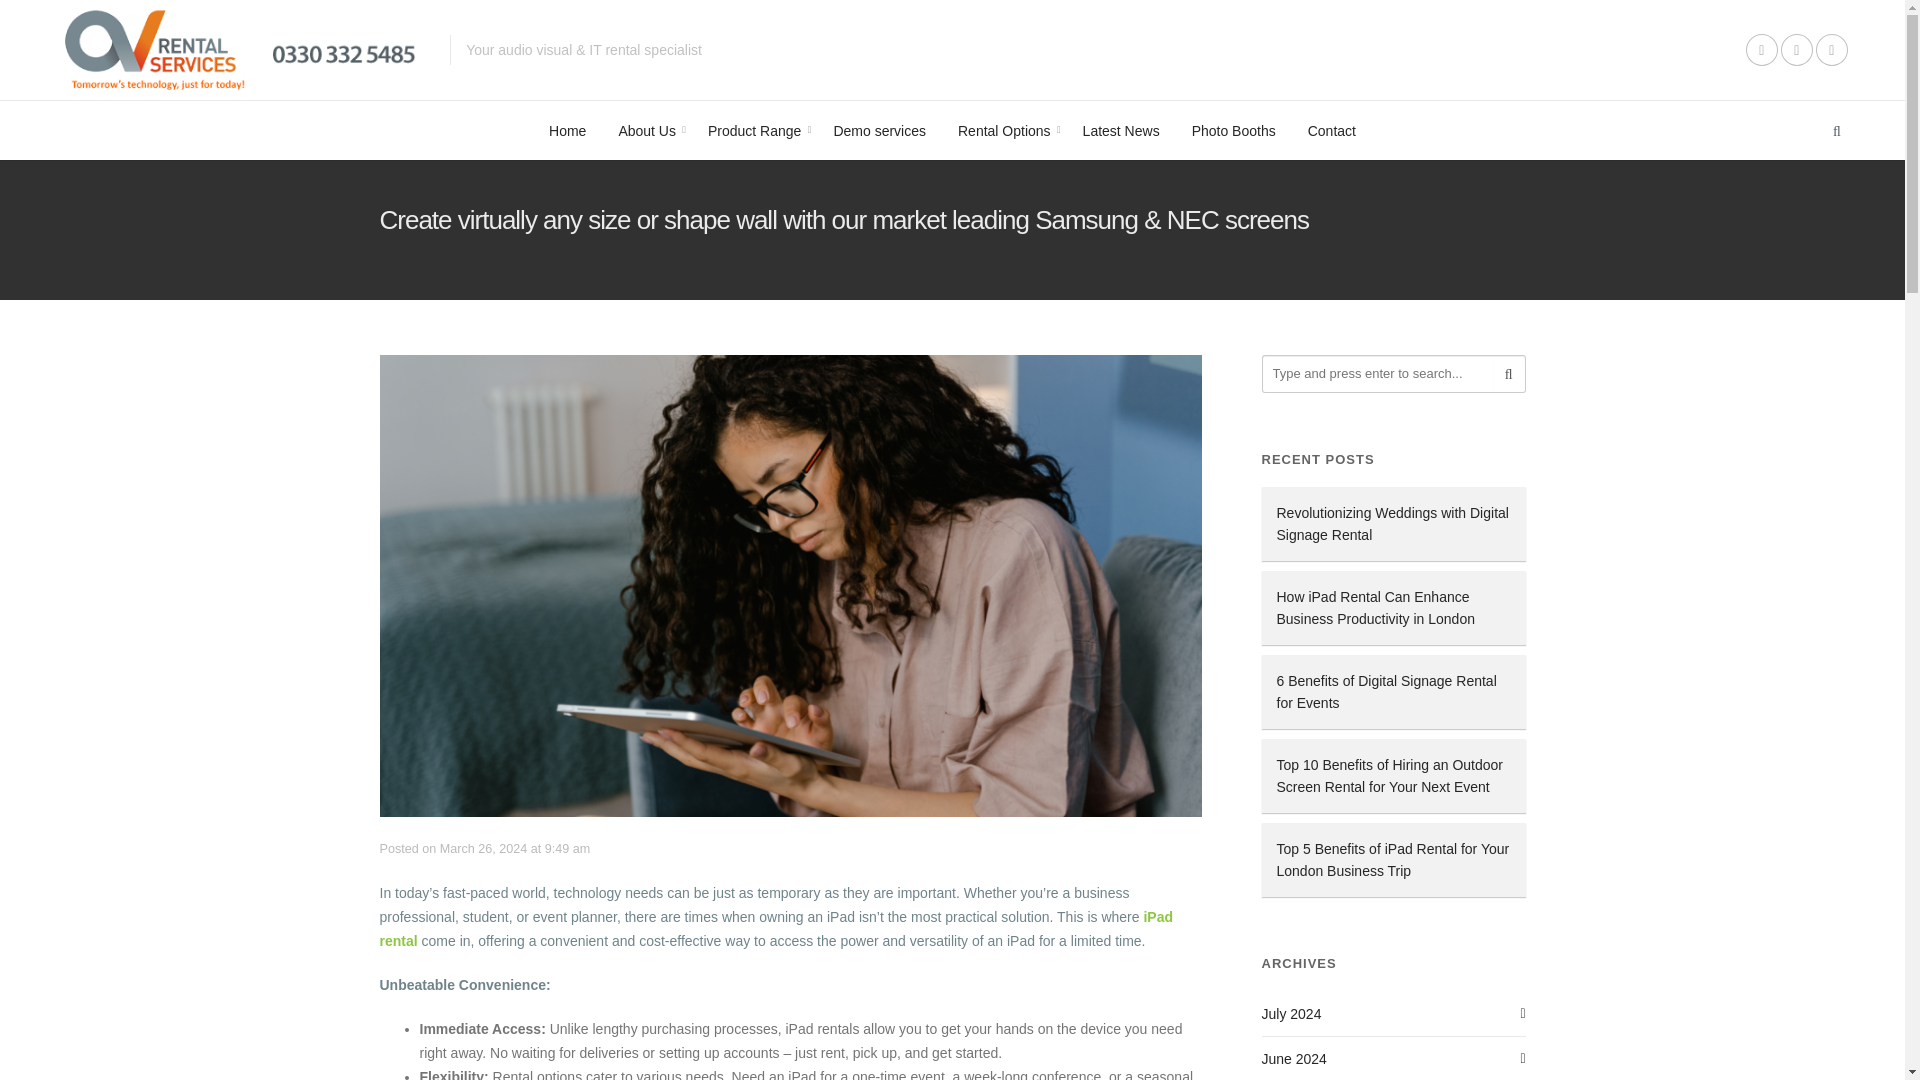 This screenshot has height=1080, width=1920. I want to click on Product Range, so click(754, 130).